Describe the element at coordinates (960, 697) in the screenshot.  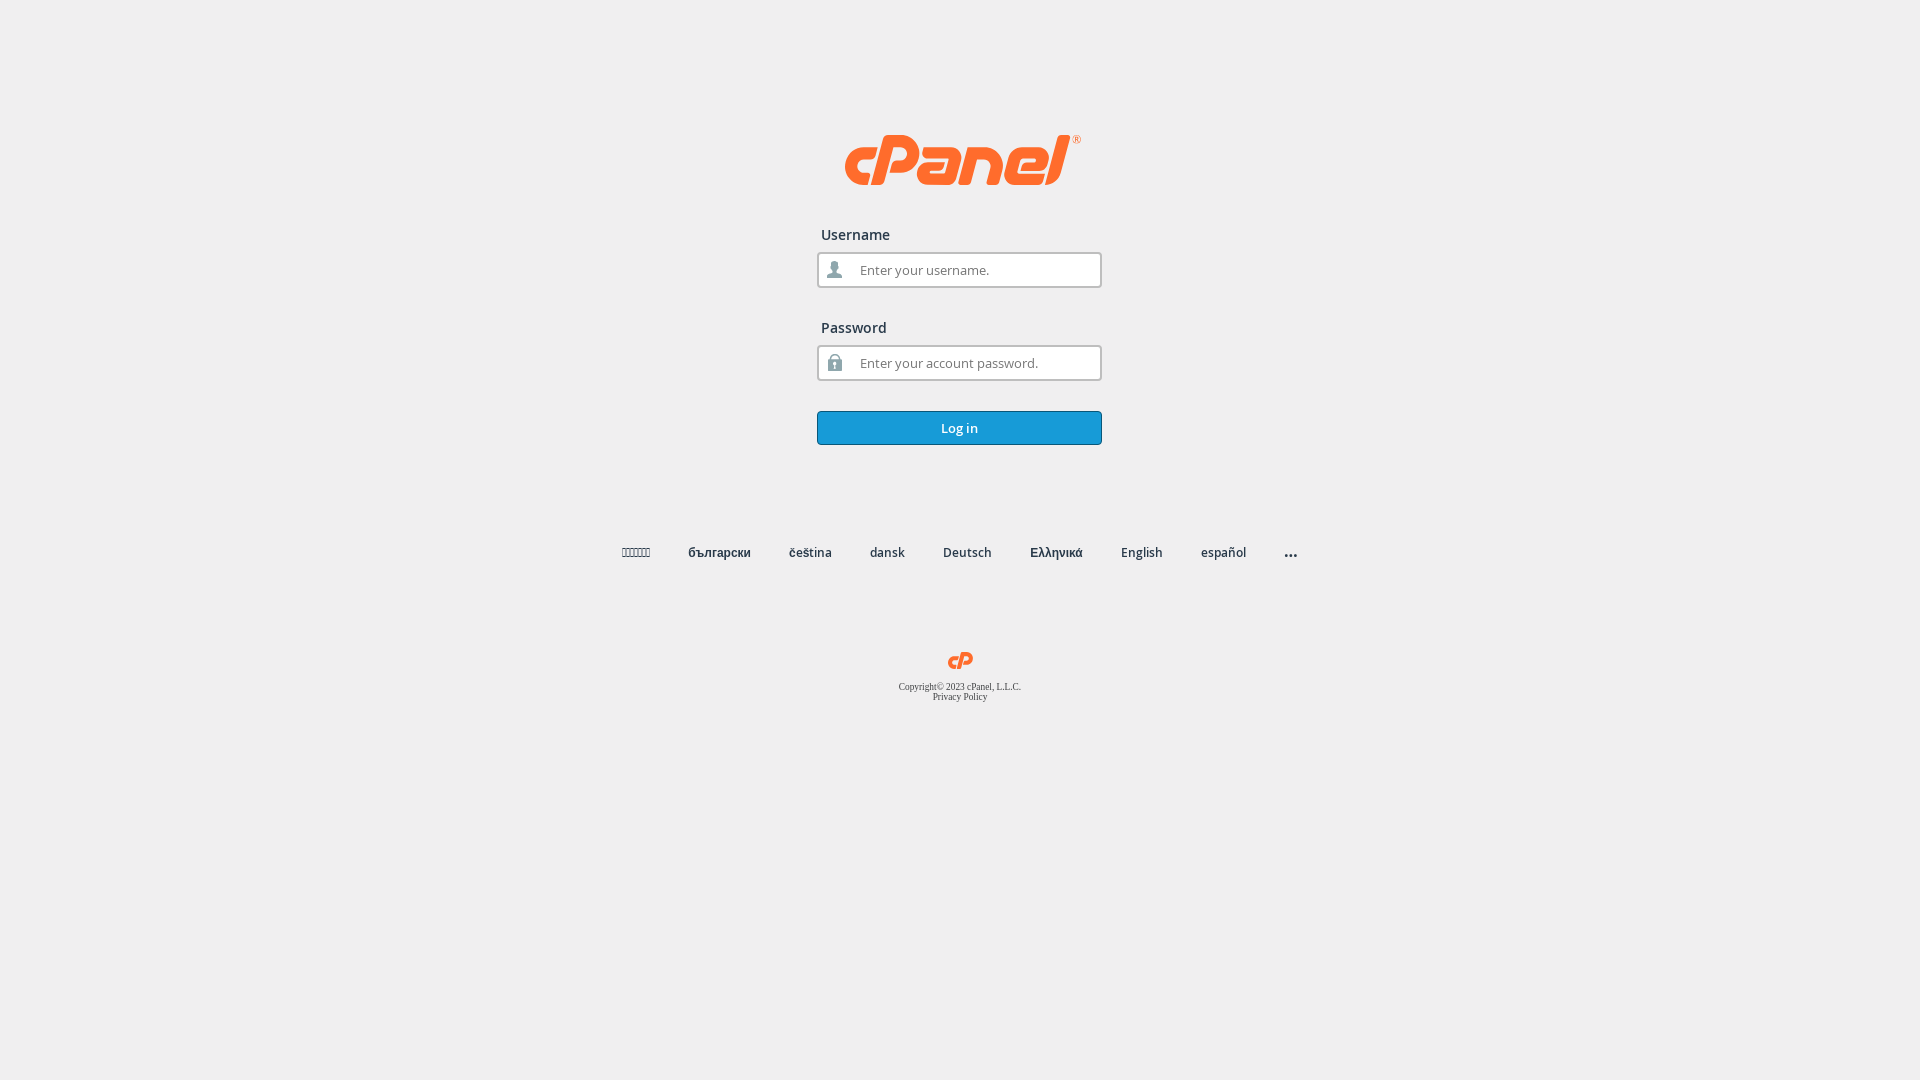
I see `Privacy Policy` at that location.